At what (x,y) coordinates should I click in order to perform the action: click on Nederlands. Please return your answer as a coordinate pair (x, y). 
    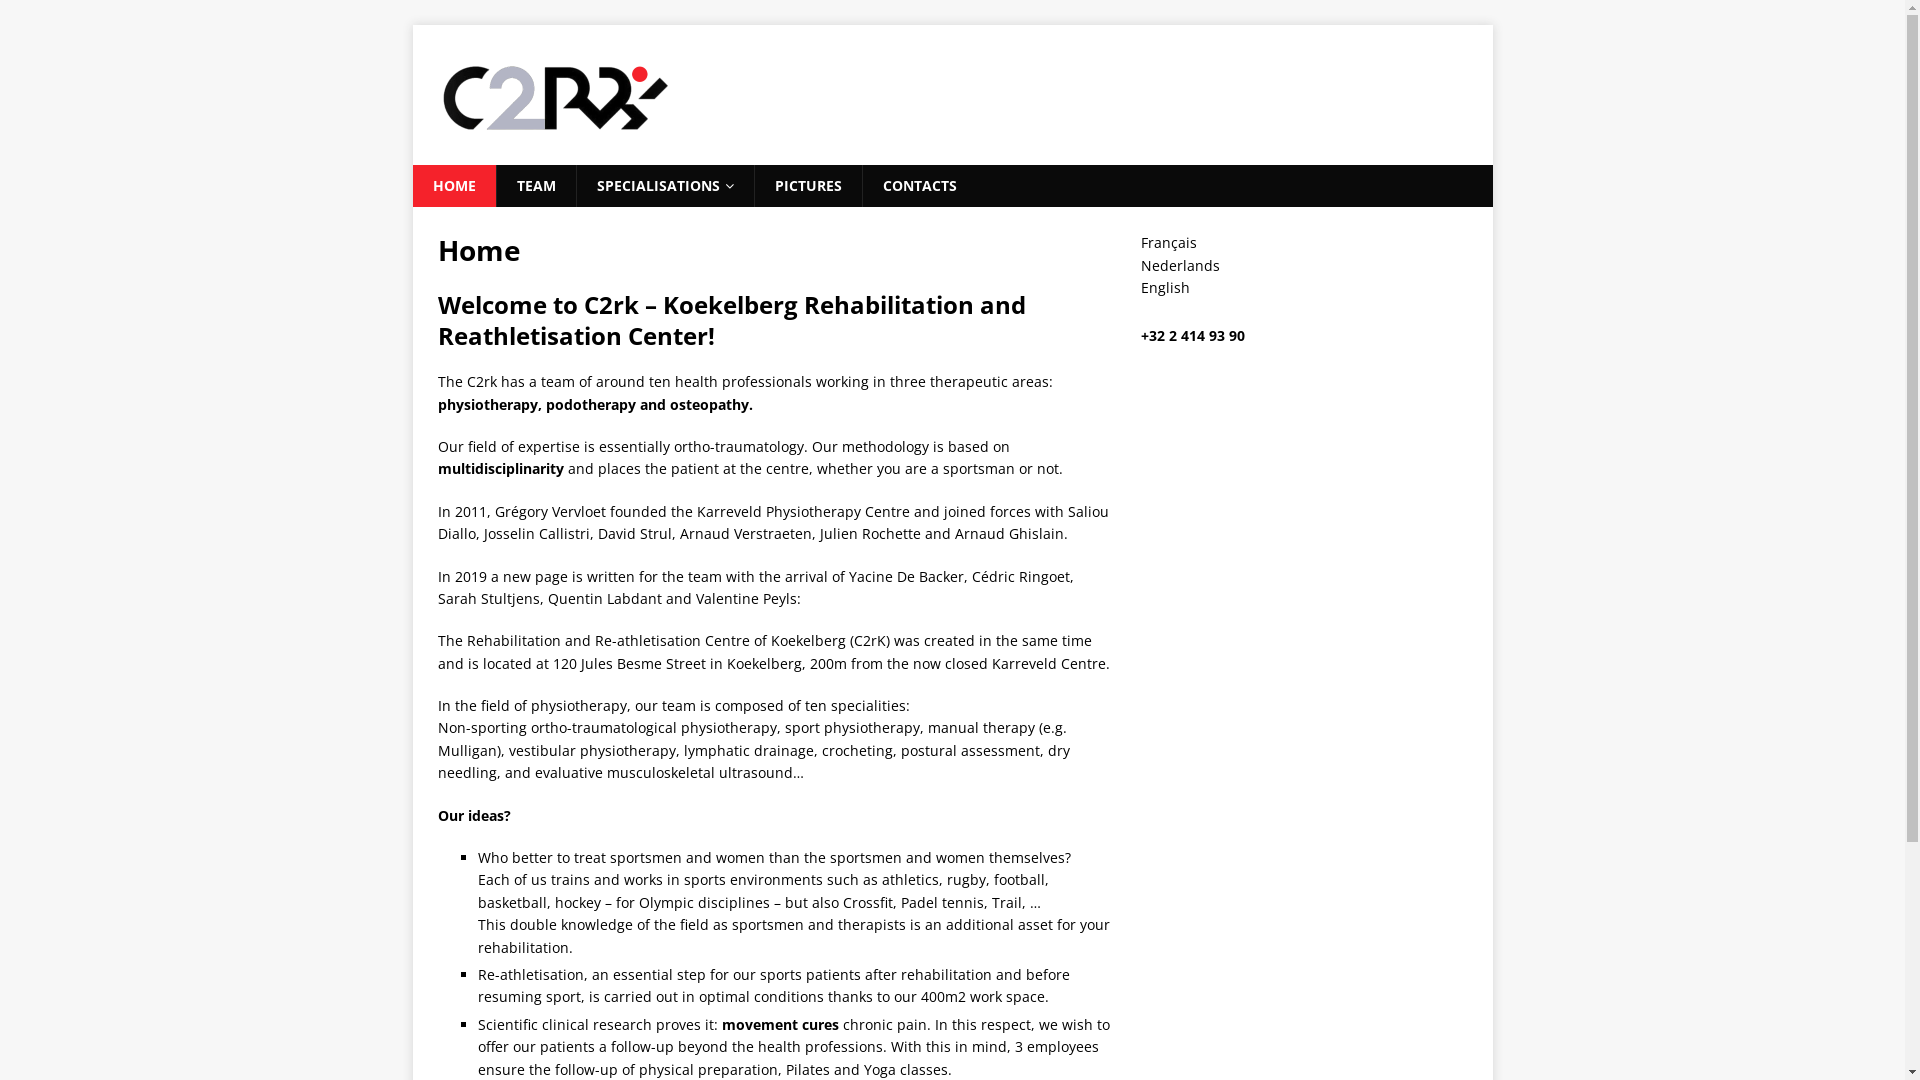
    Looking at the image, I should click on (1180, 266).